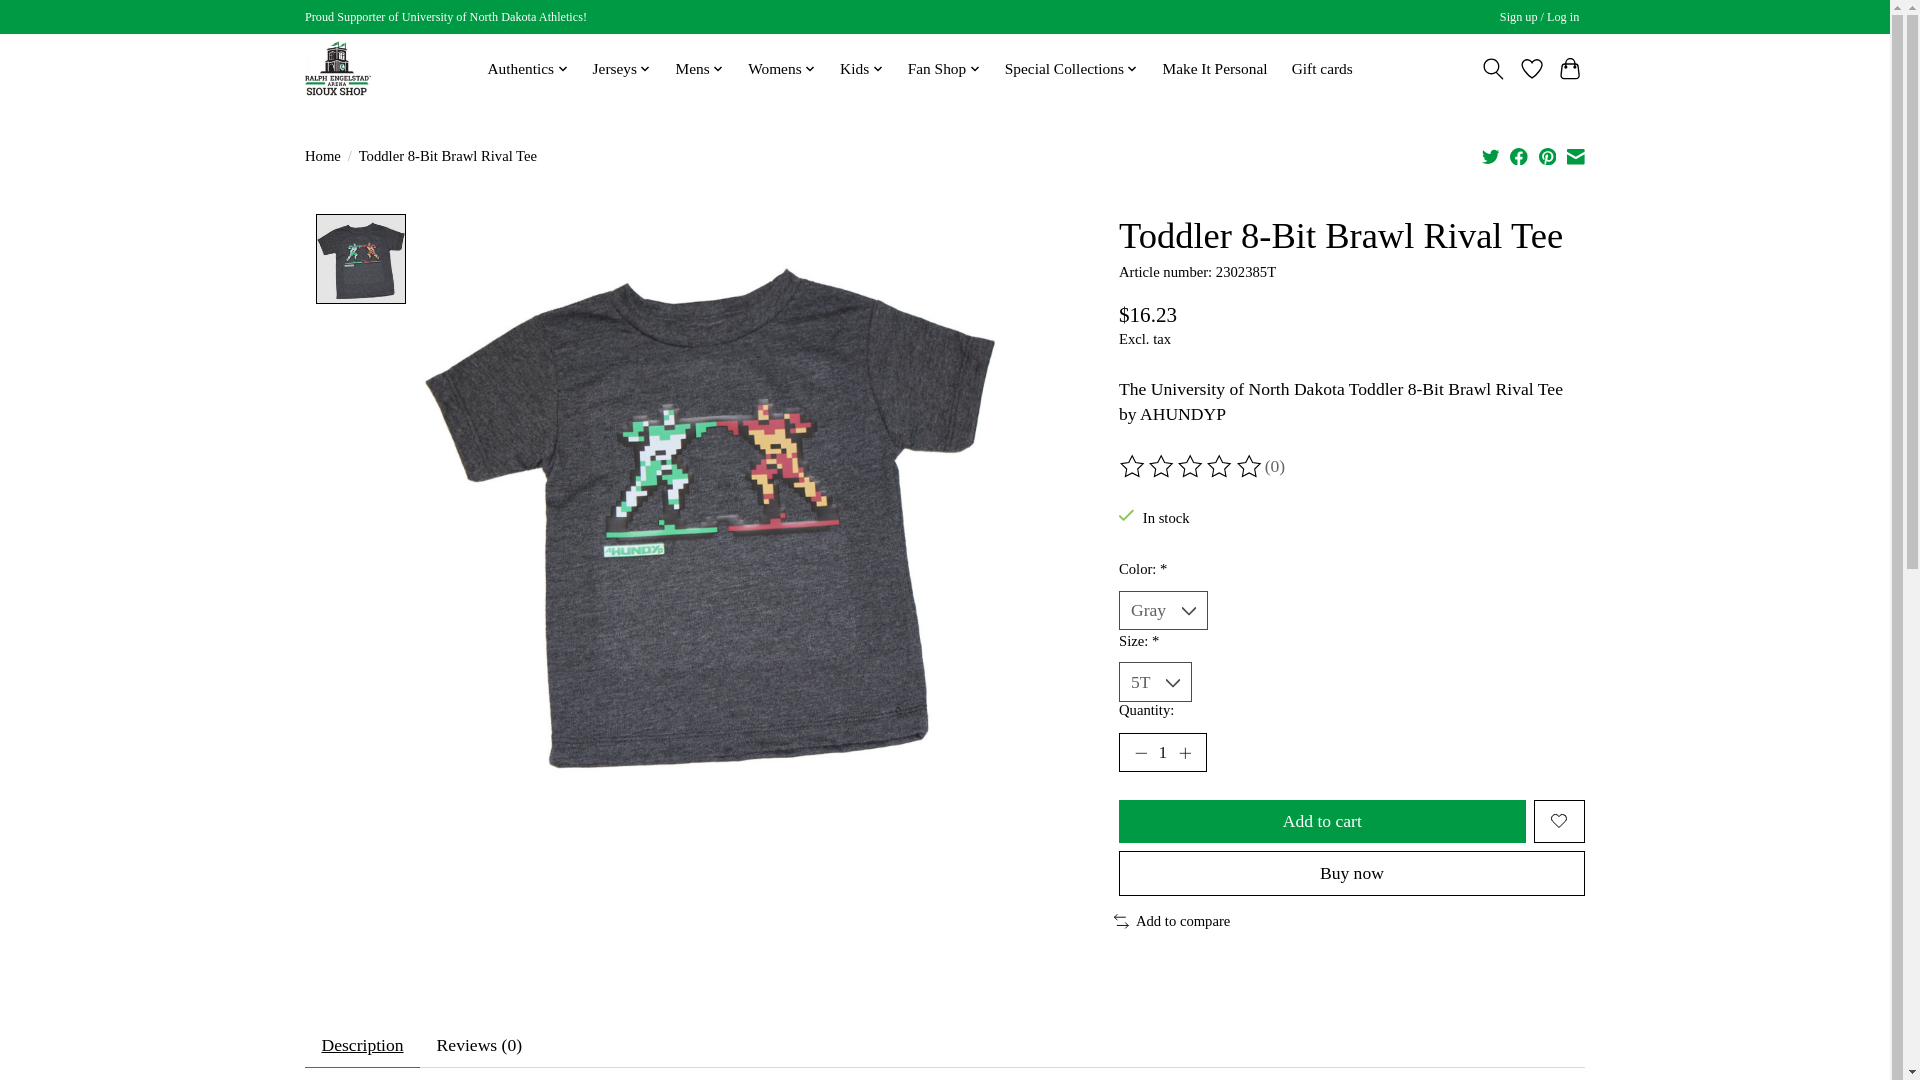  What do you see at coordinates (528, 69) in the screenshot?
I see `Authentics` at bounding box center [528, 69].